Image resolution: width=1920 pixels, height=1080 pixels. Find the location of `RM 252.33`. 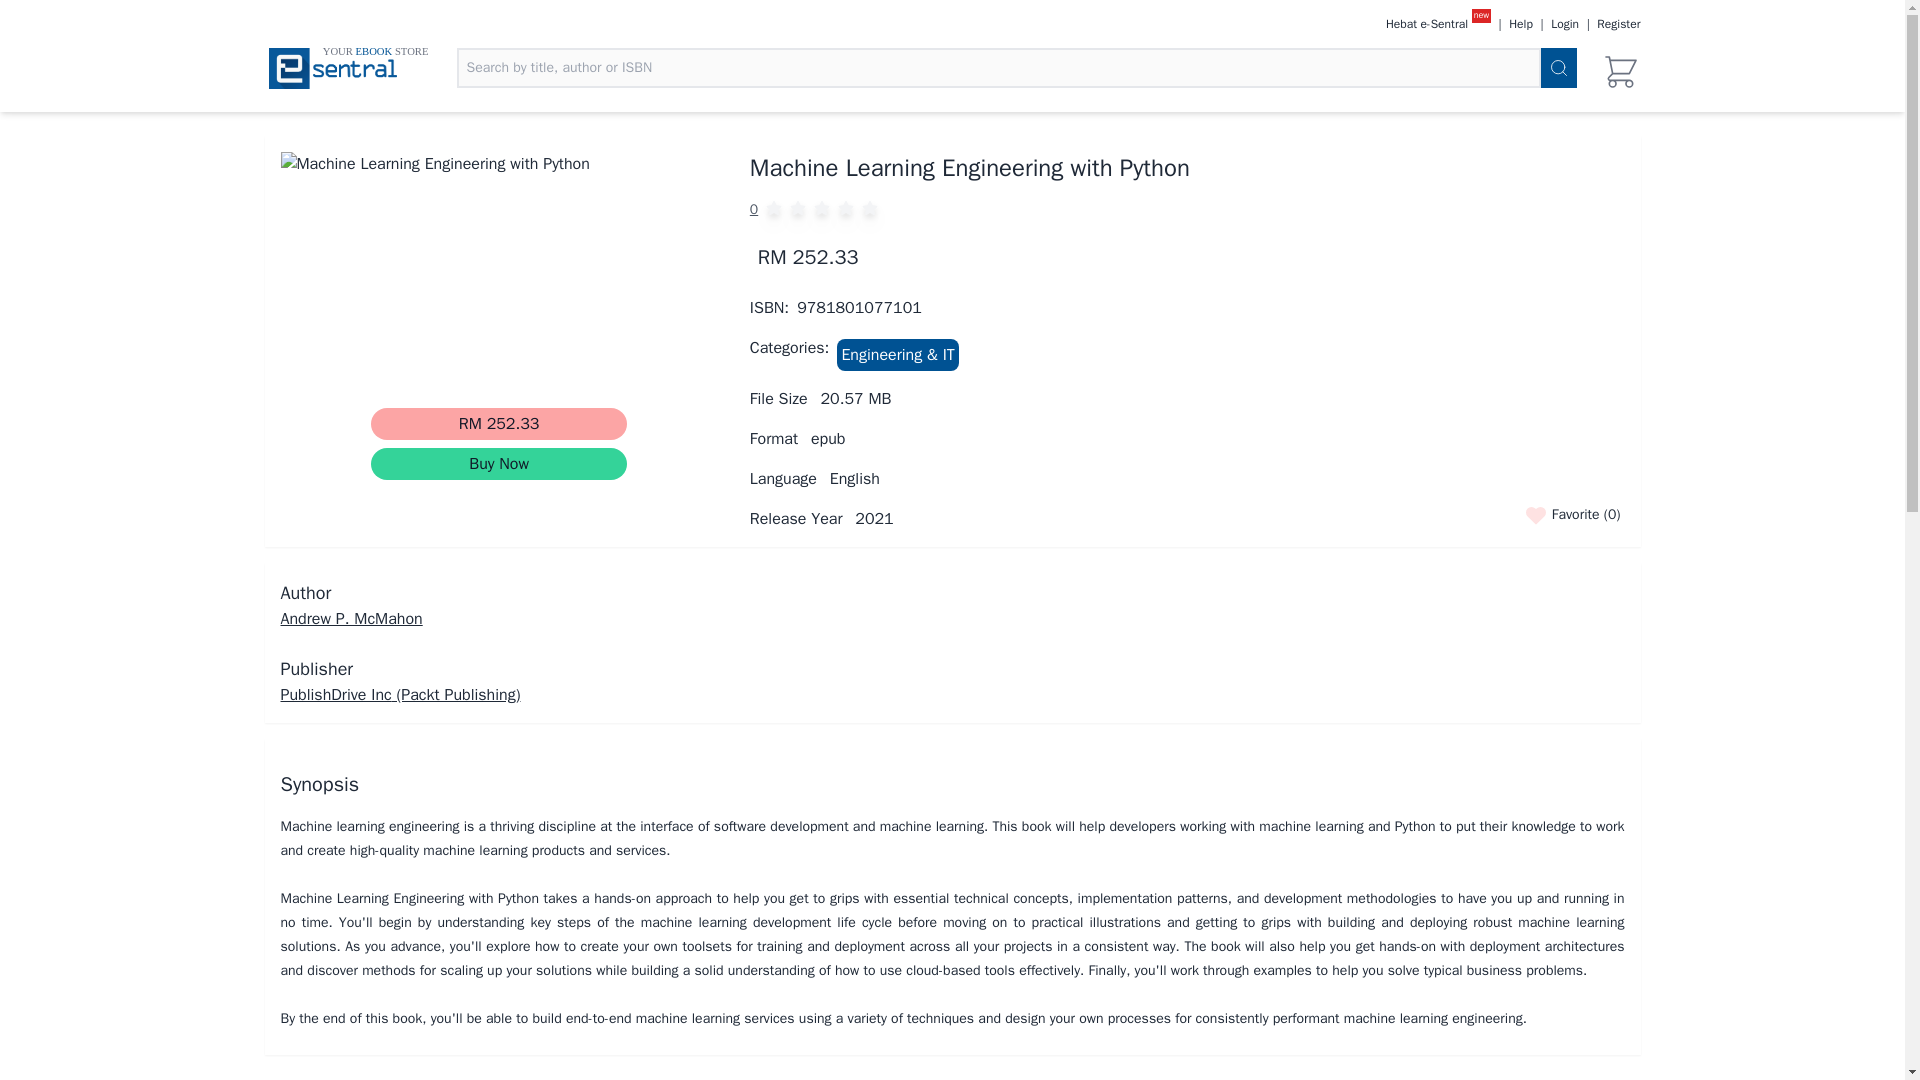

RM 252.33 is located at coordinates (498, 424).